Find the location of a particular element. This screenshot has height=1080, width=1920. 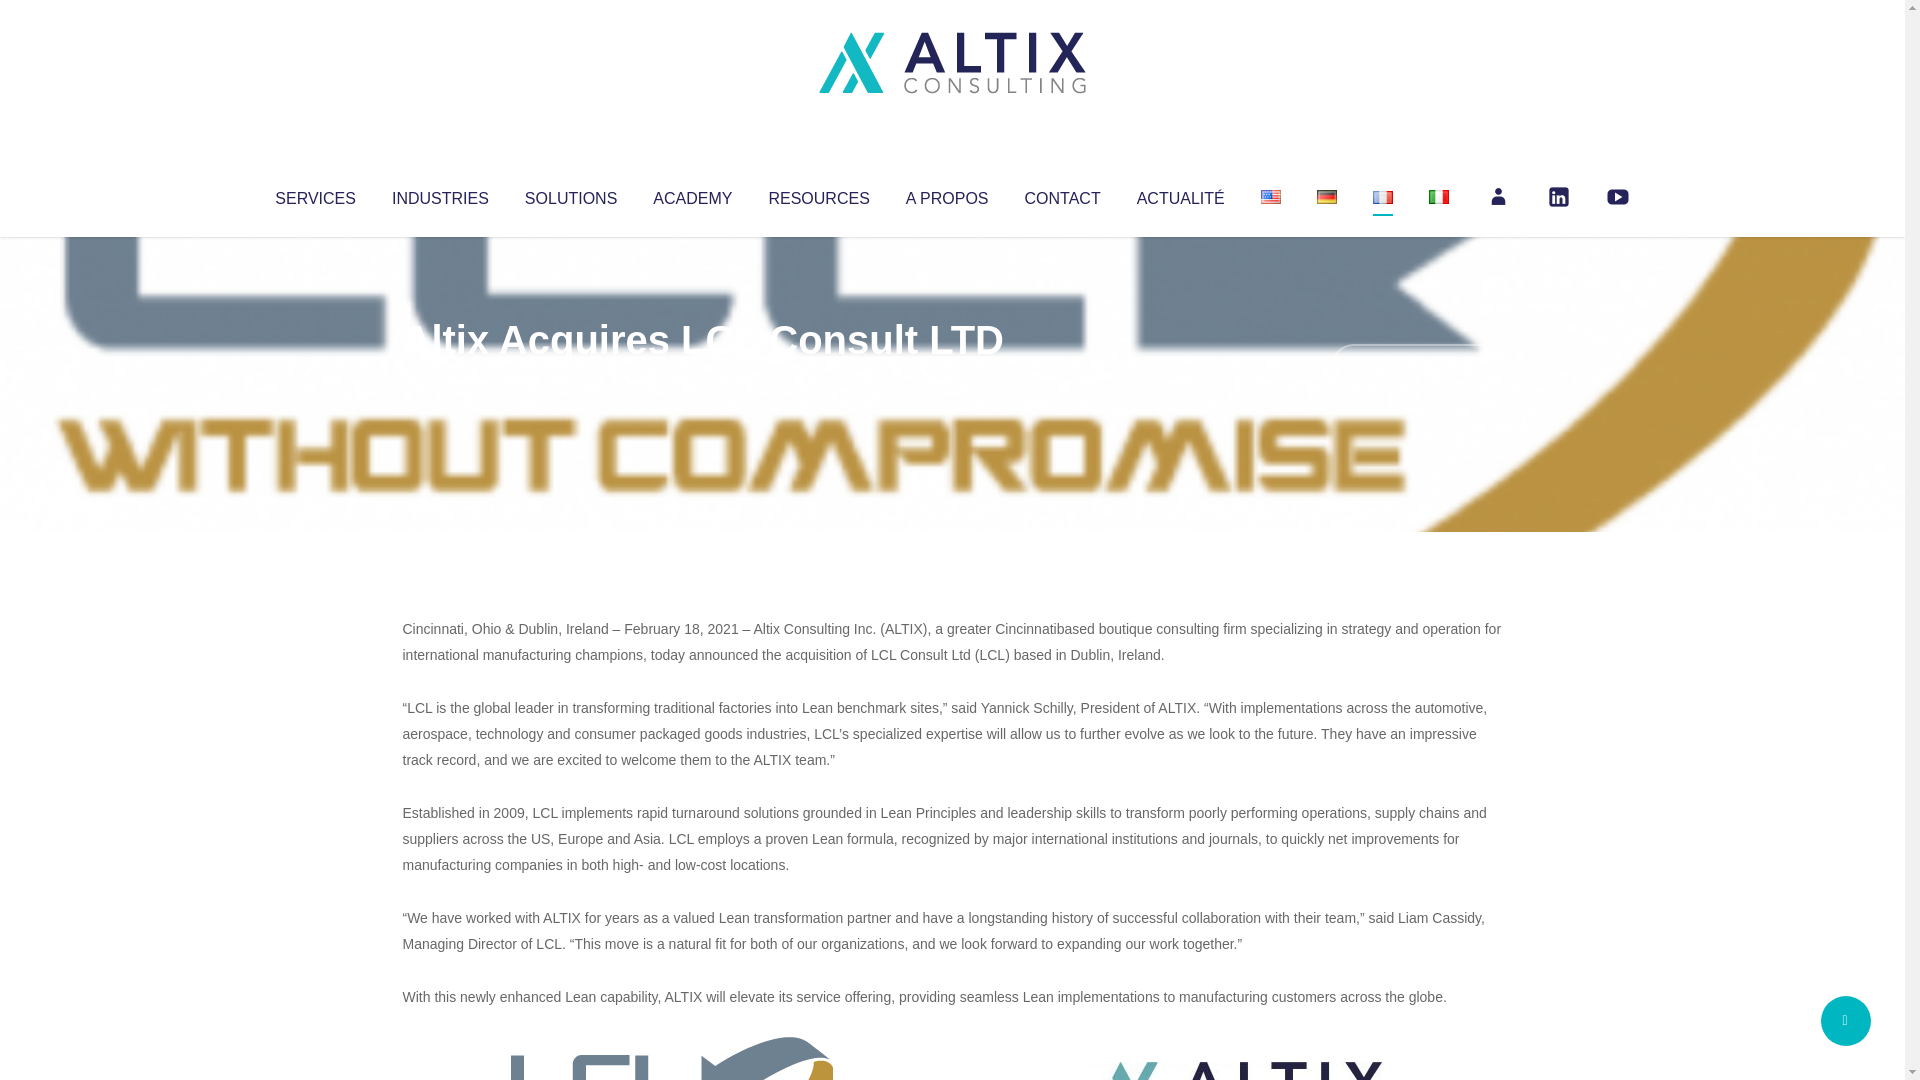

SERVICES is located at coordinates (314, 194).